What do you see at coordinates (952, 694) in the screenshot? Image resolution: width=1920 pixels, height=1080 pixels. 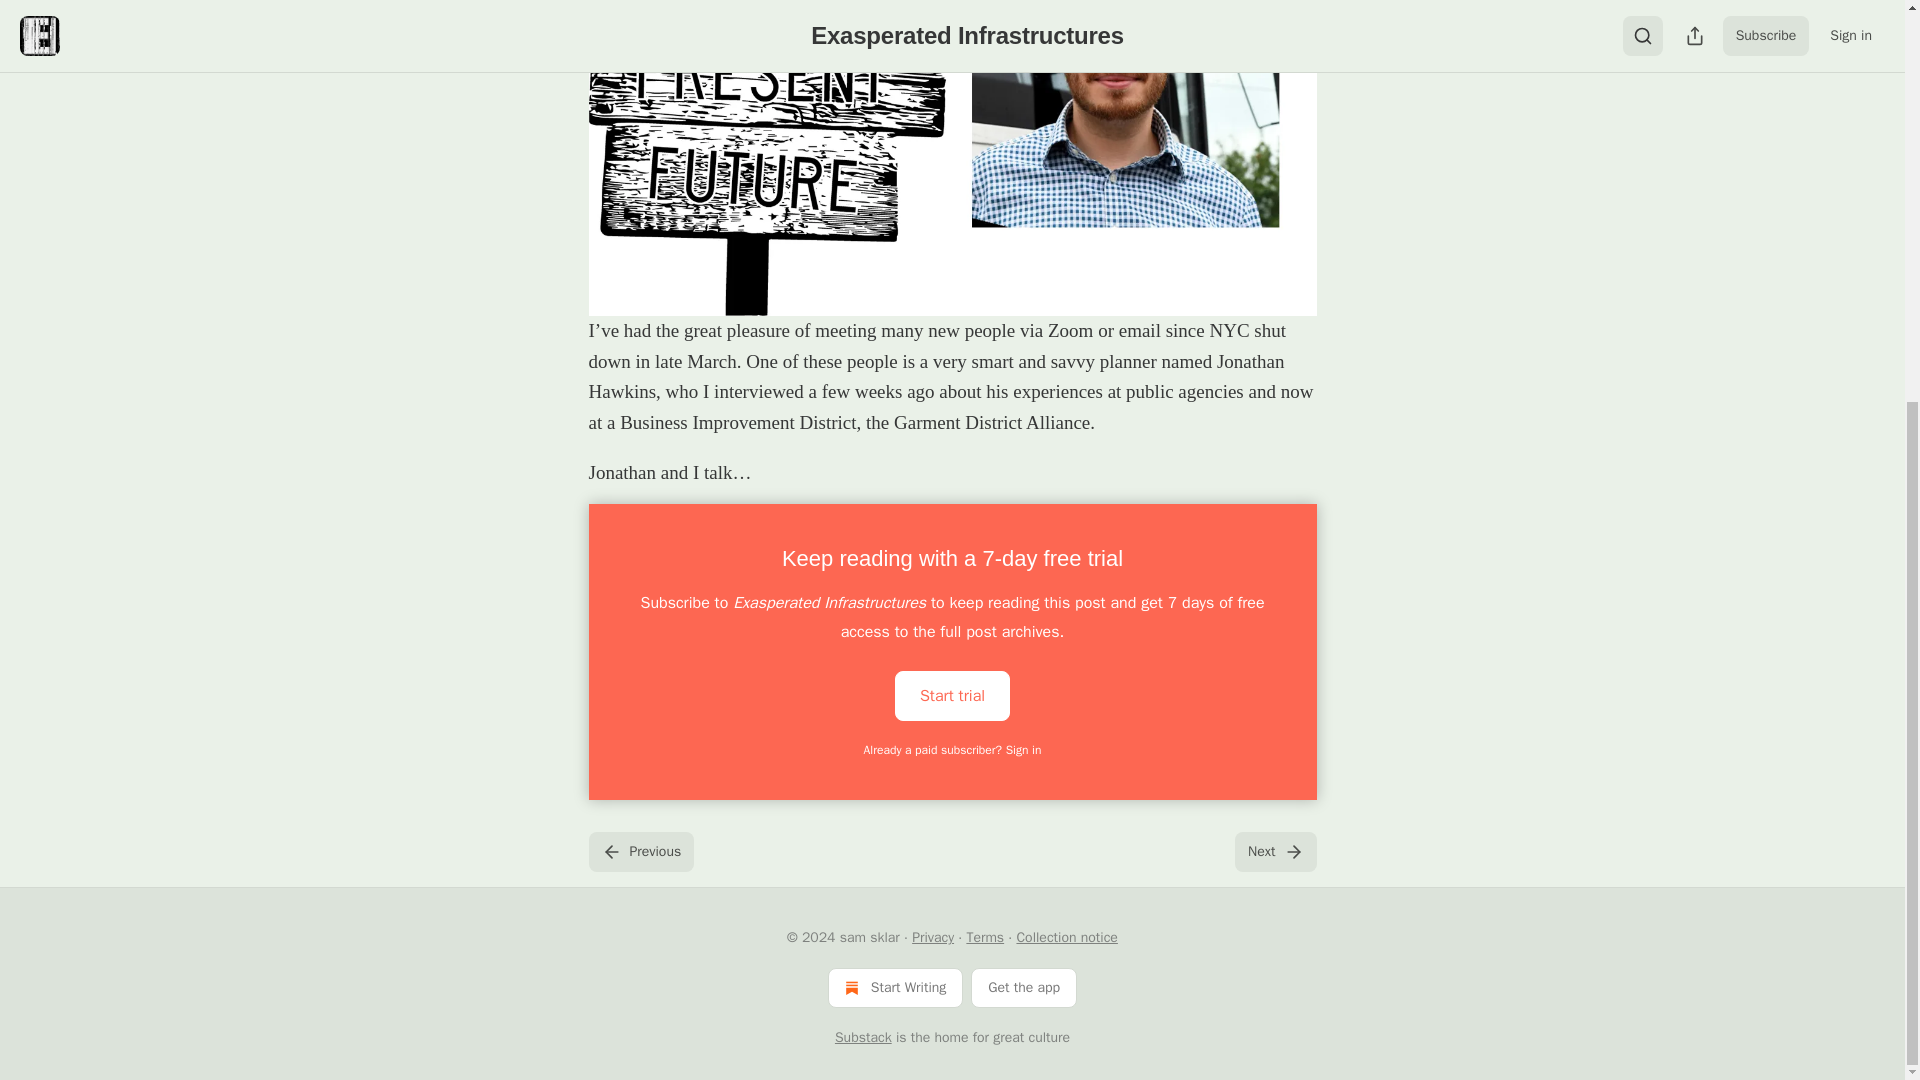 I see `Start trial` at bounding box center [952, 694].